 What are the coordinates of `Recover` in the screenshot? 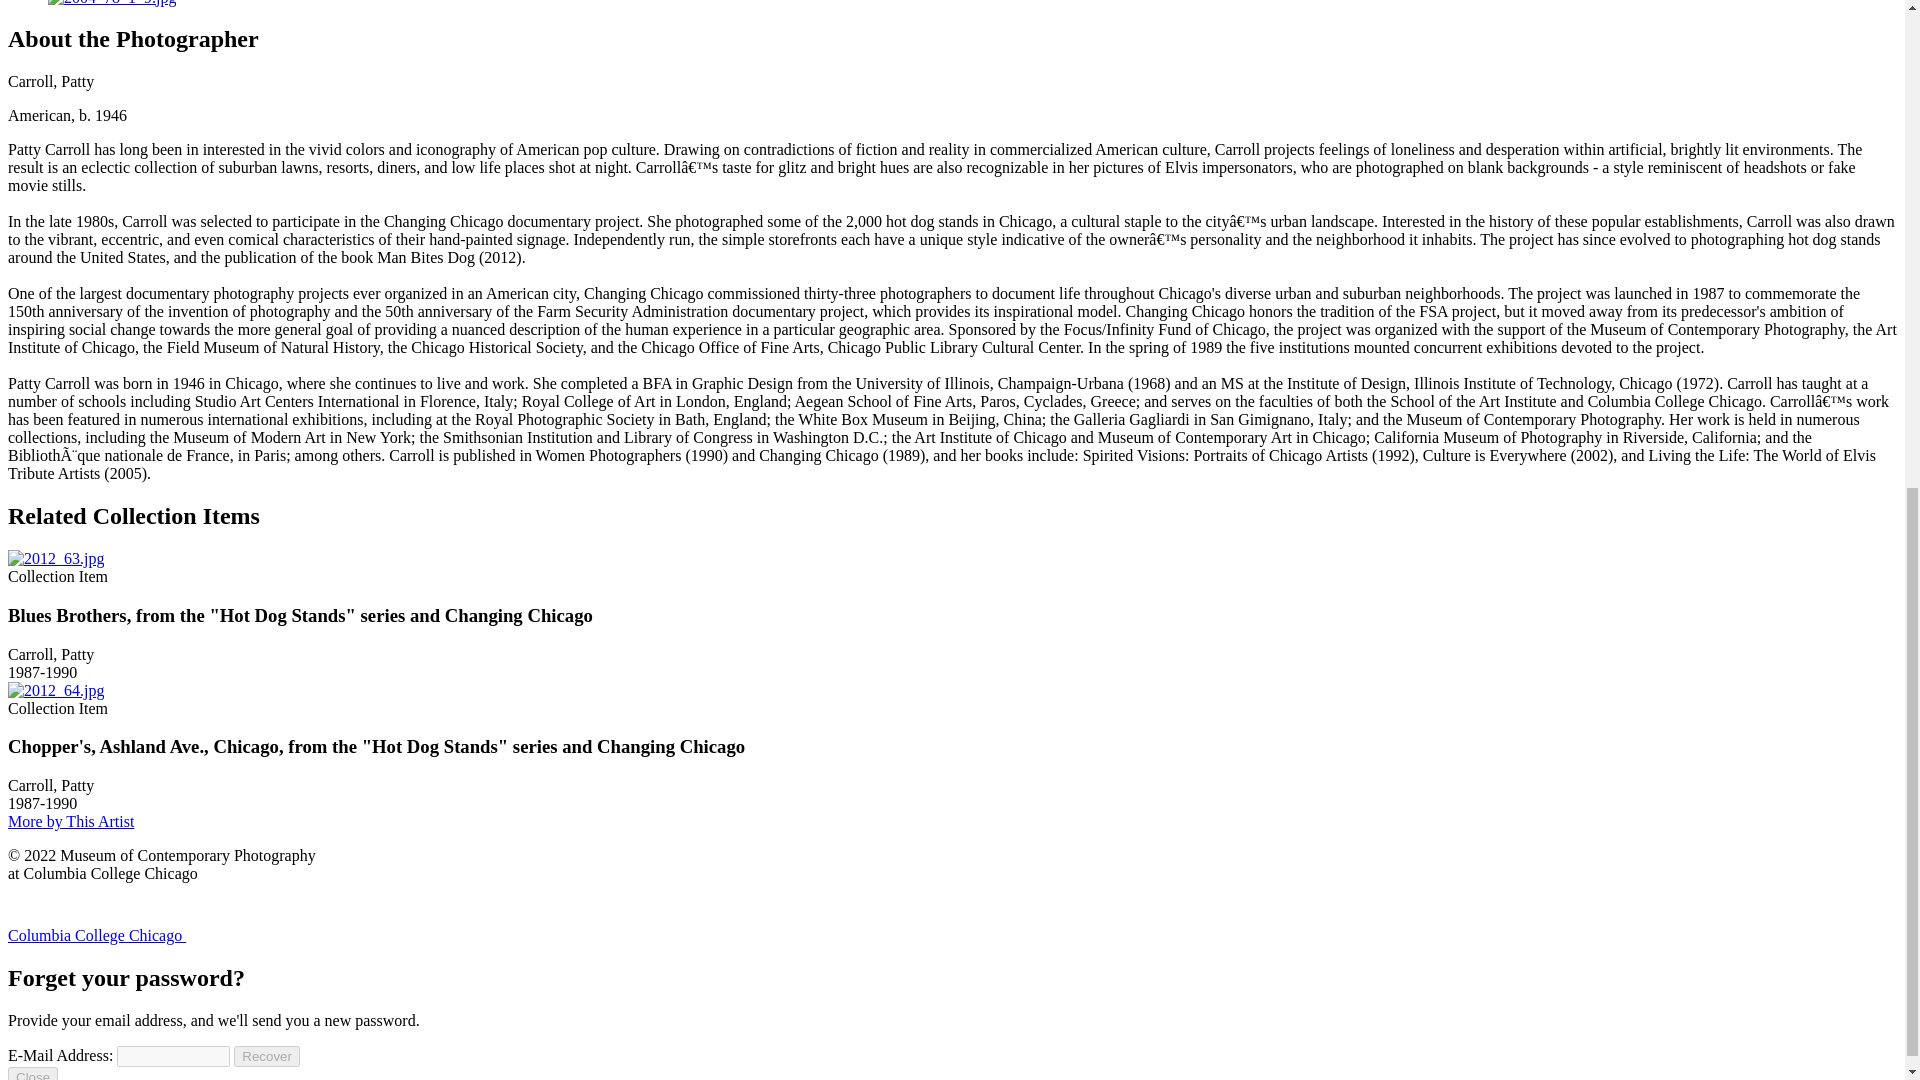 It's located at (266, 1056).